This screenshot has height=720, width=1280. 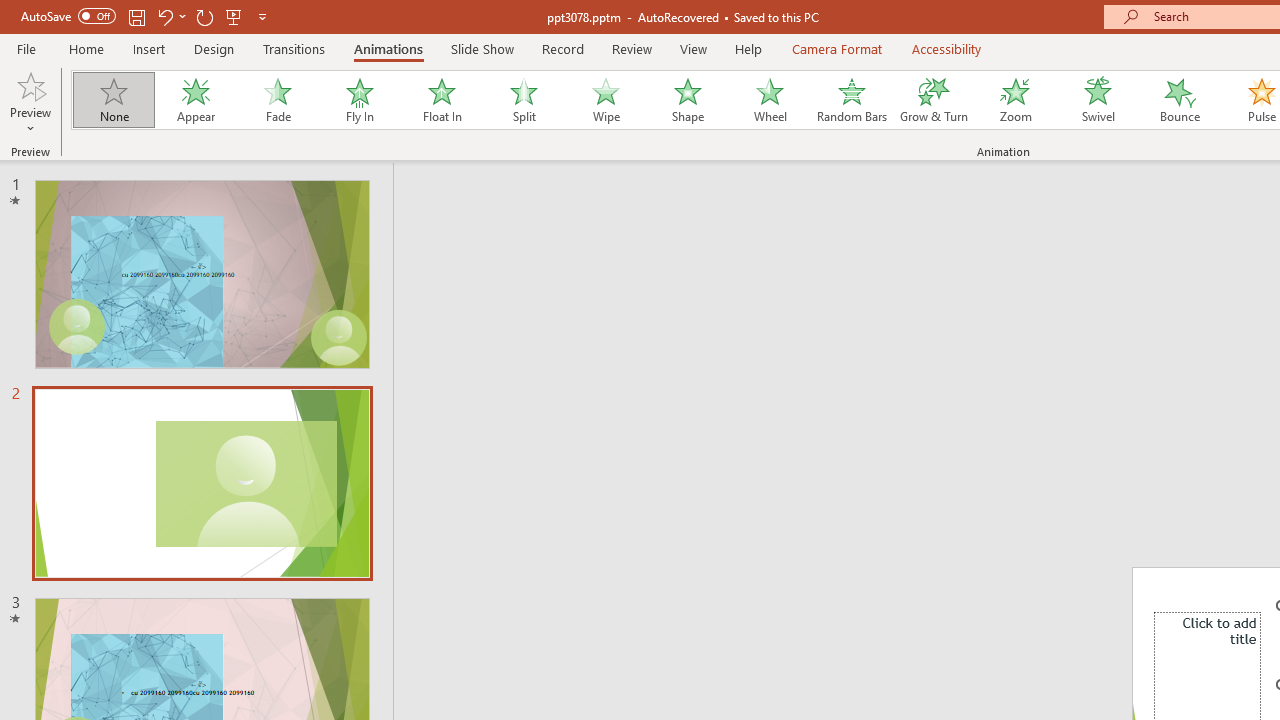 I want to click on Float In, so click(x=441, y=100).